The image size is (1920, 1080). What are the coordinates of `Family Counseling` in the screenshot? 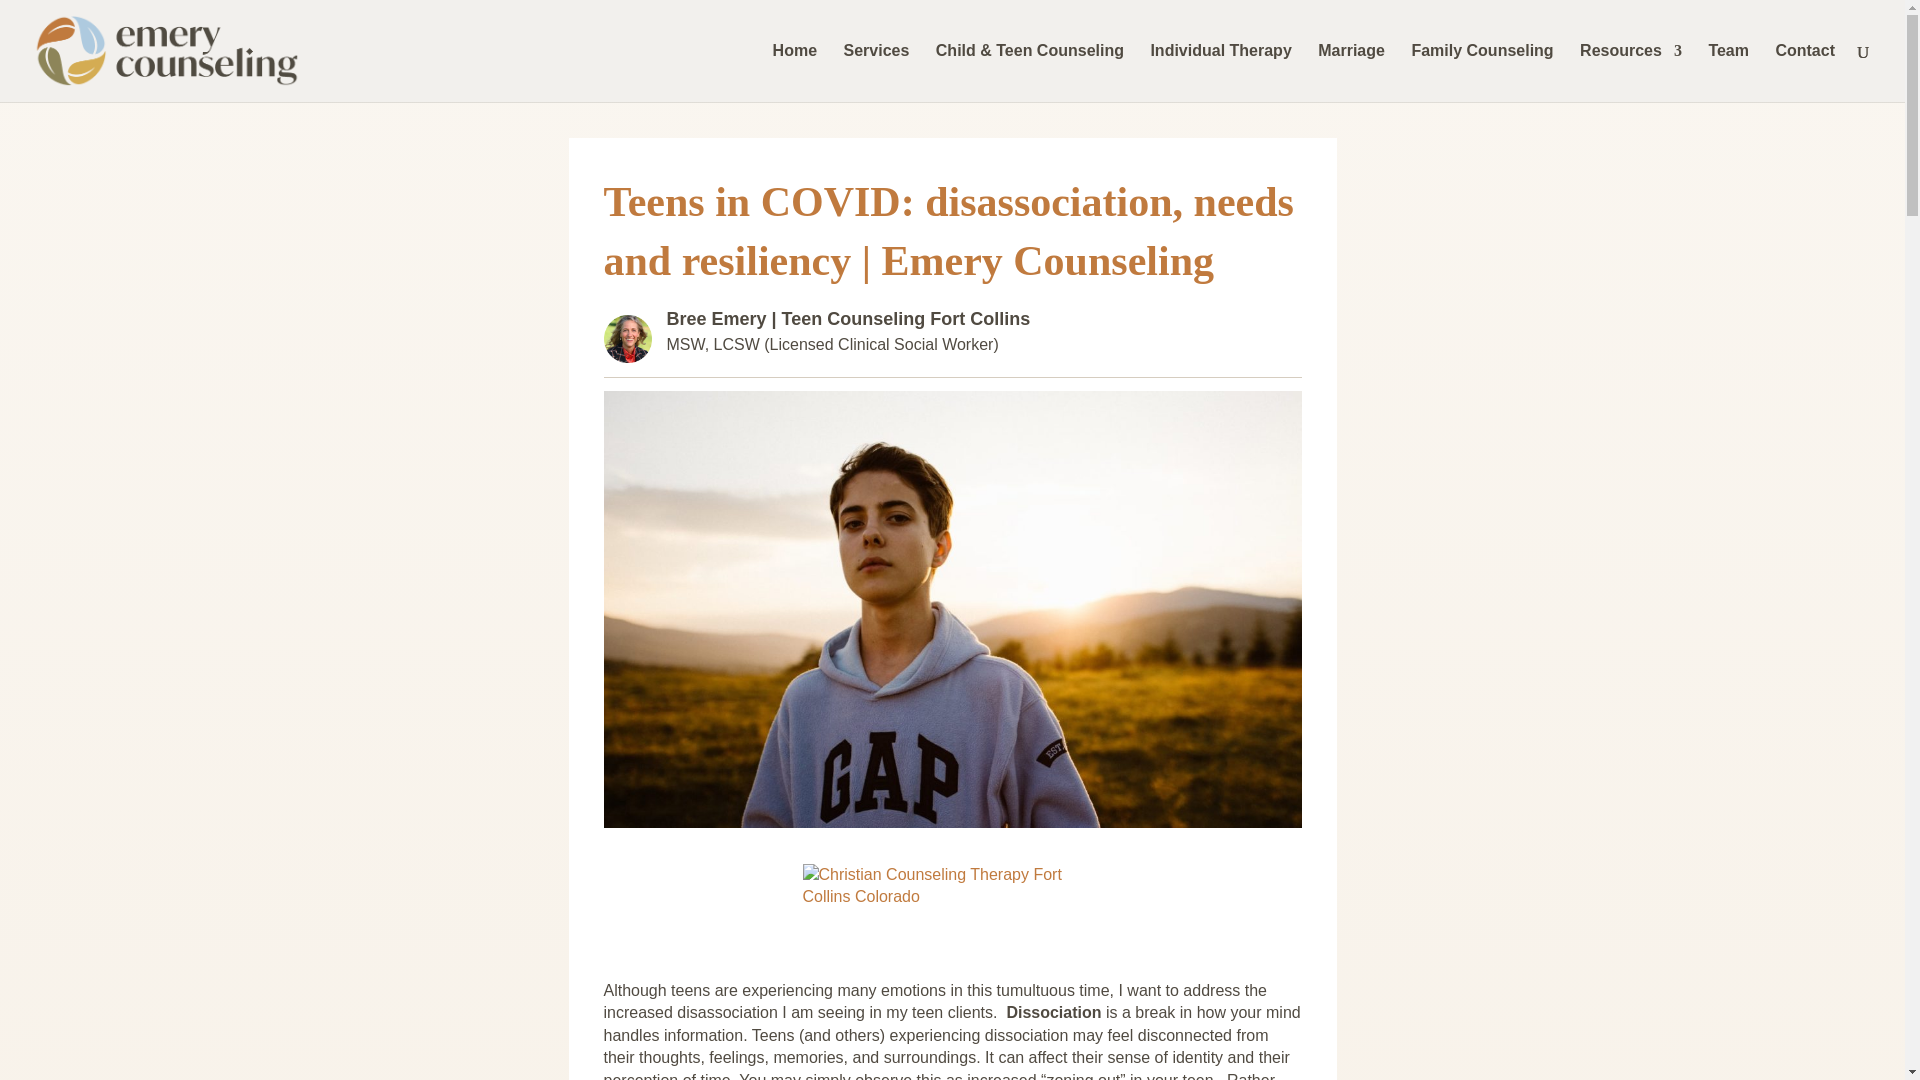 It's located at (1482, 72).